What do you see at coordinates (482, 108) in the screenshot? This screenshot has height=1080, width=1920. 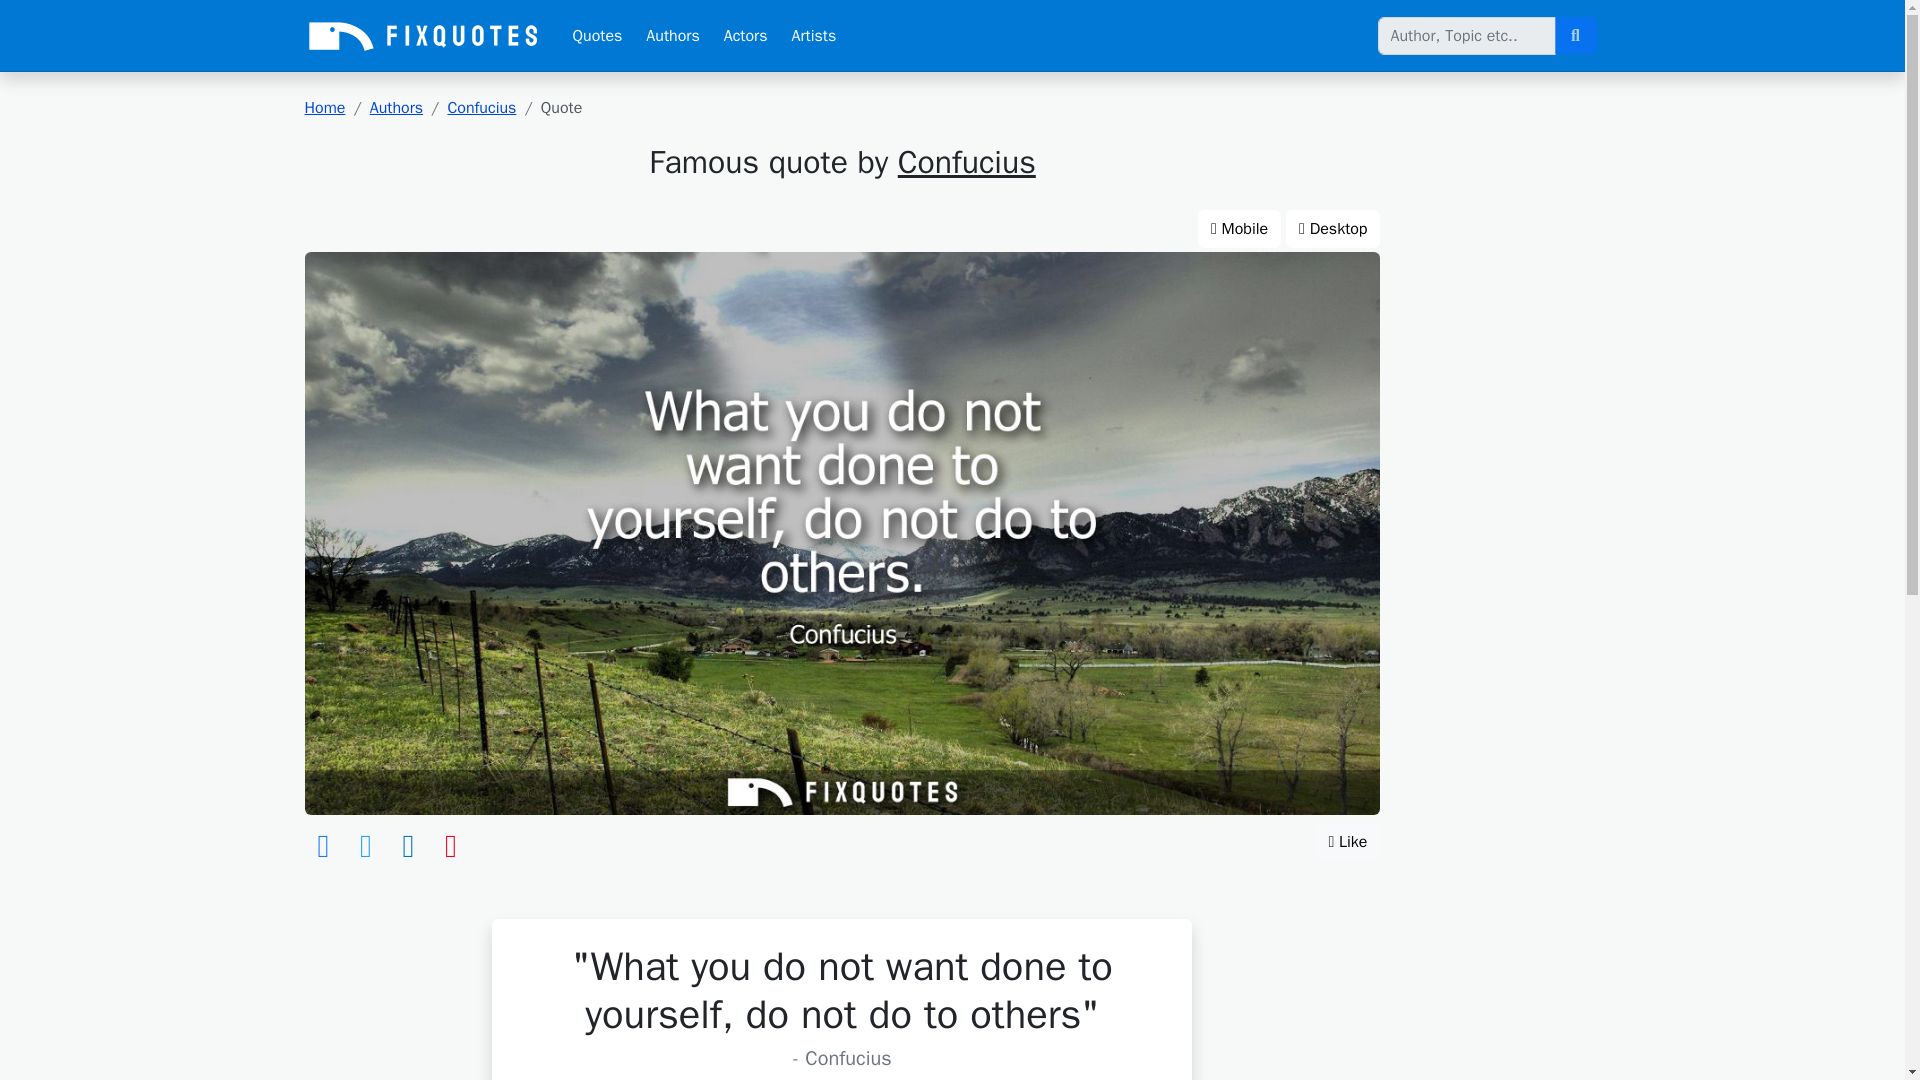 I see `Confucius` at bounding box center [482, 108].